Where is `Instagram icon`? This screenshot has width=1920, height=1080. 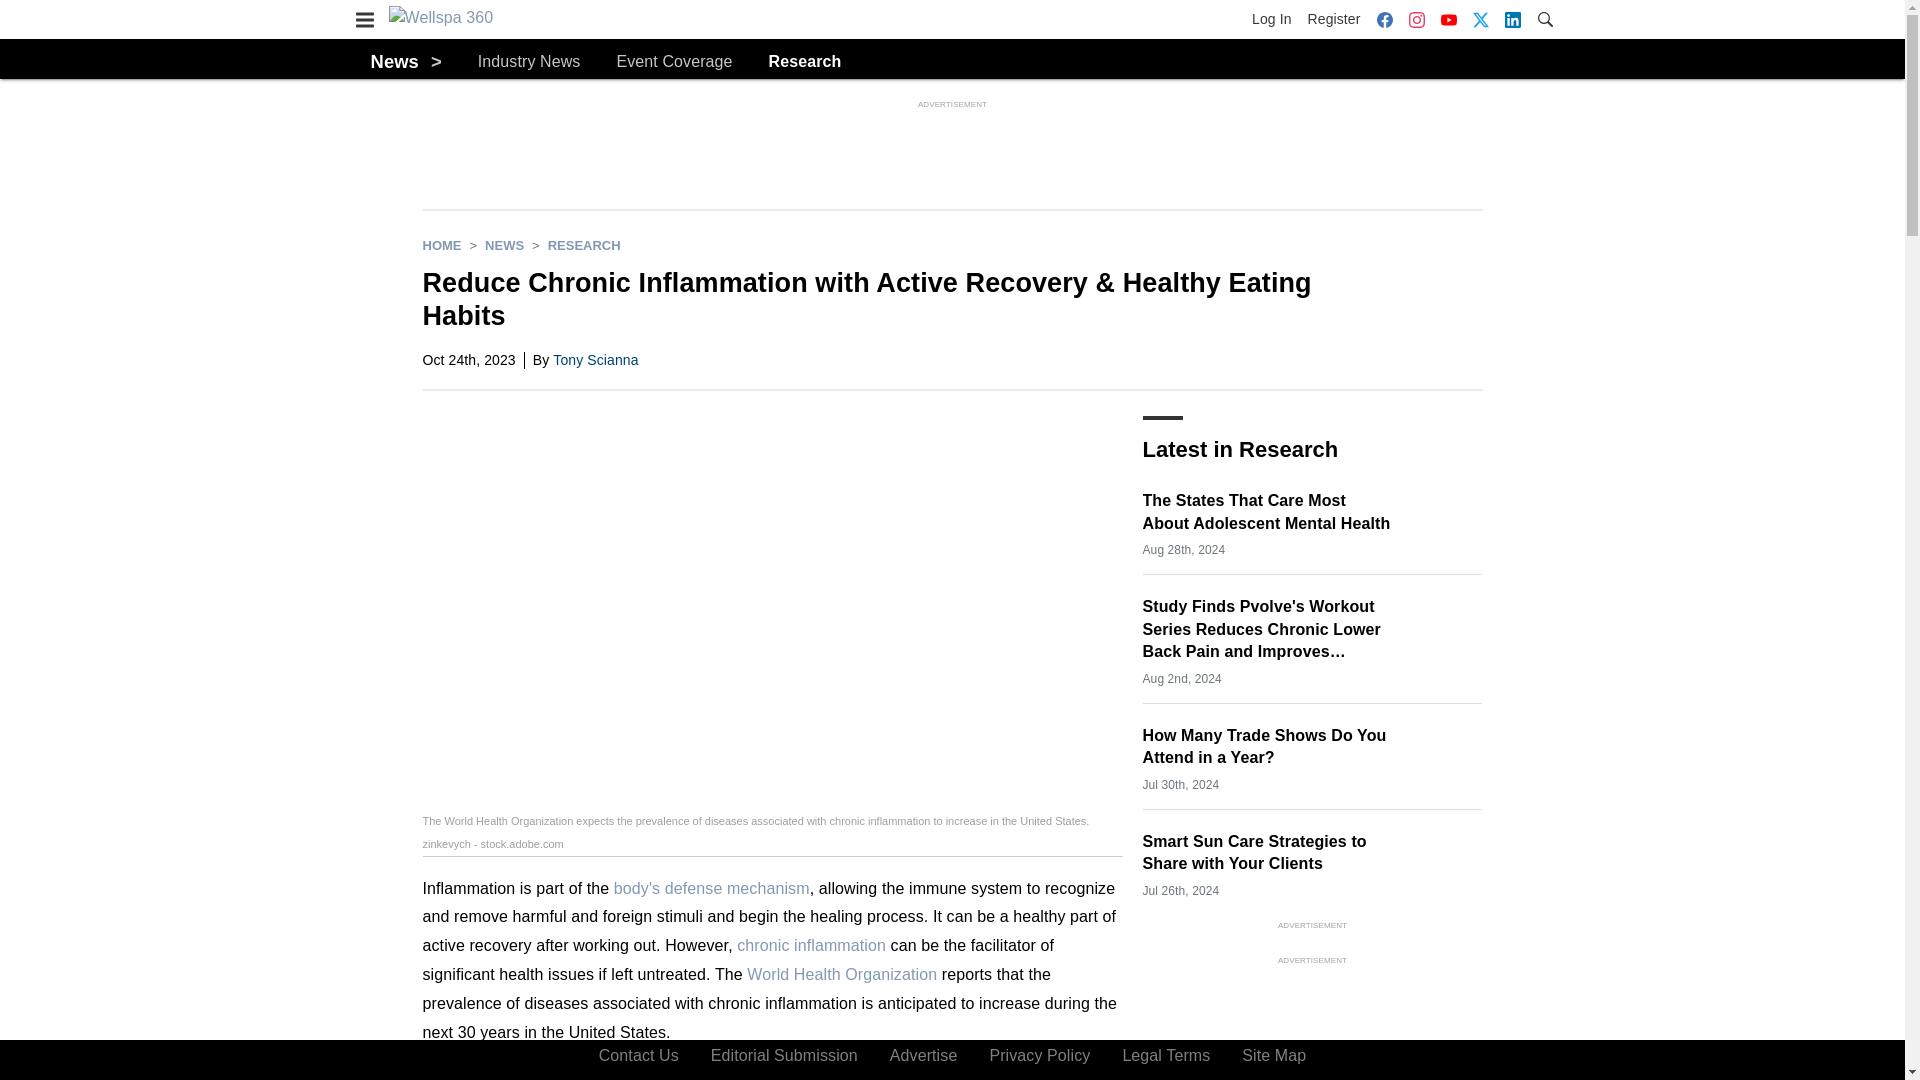
Instagram icon is located at coordinates (1416, 20).